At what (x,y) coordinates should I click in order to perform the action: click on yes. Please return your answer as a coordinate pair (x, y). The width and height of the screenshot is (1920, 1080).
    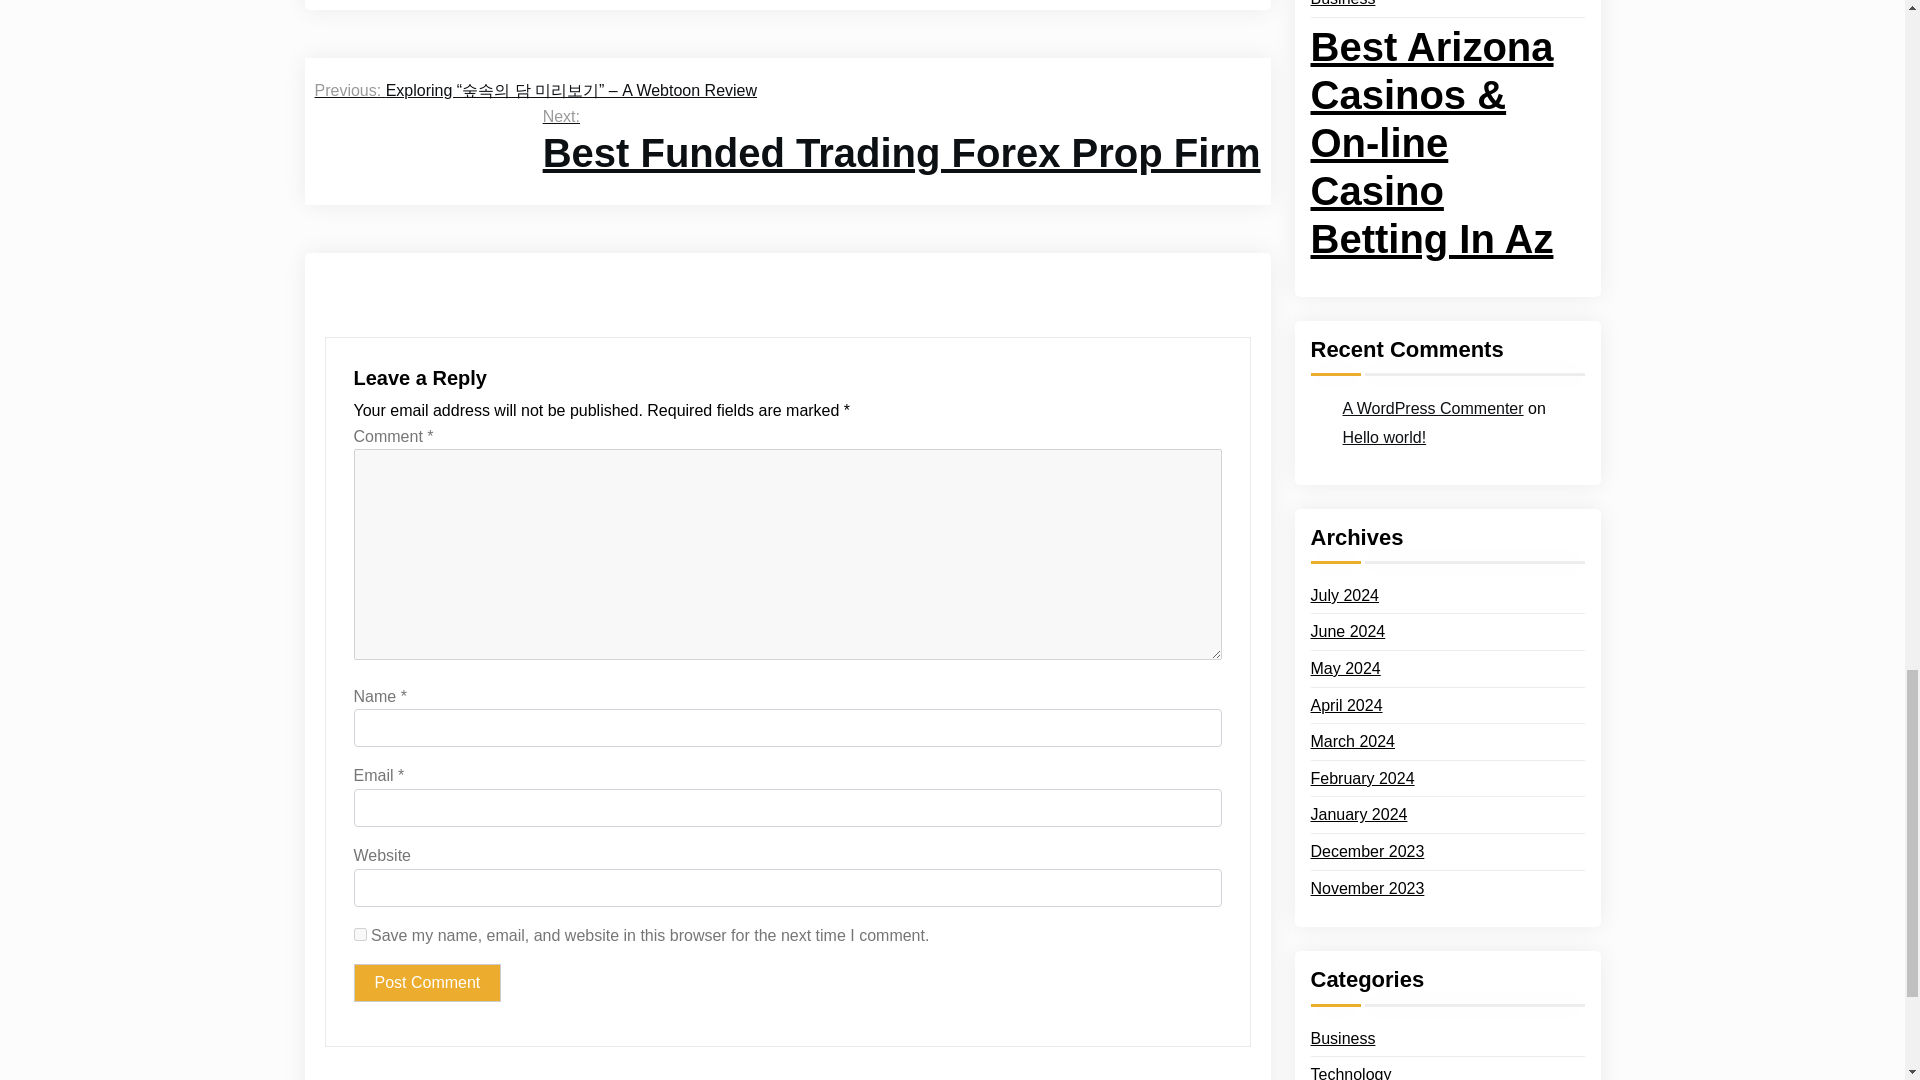
    Looking at the image, I should click on (360, 934).